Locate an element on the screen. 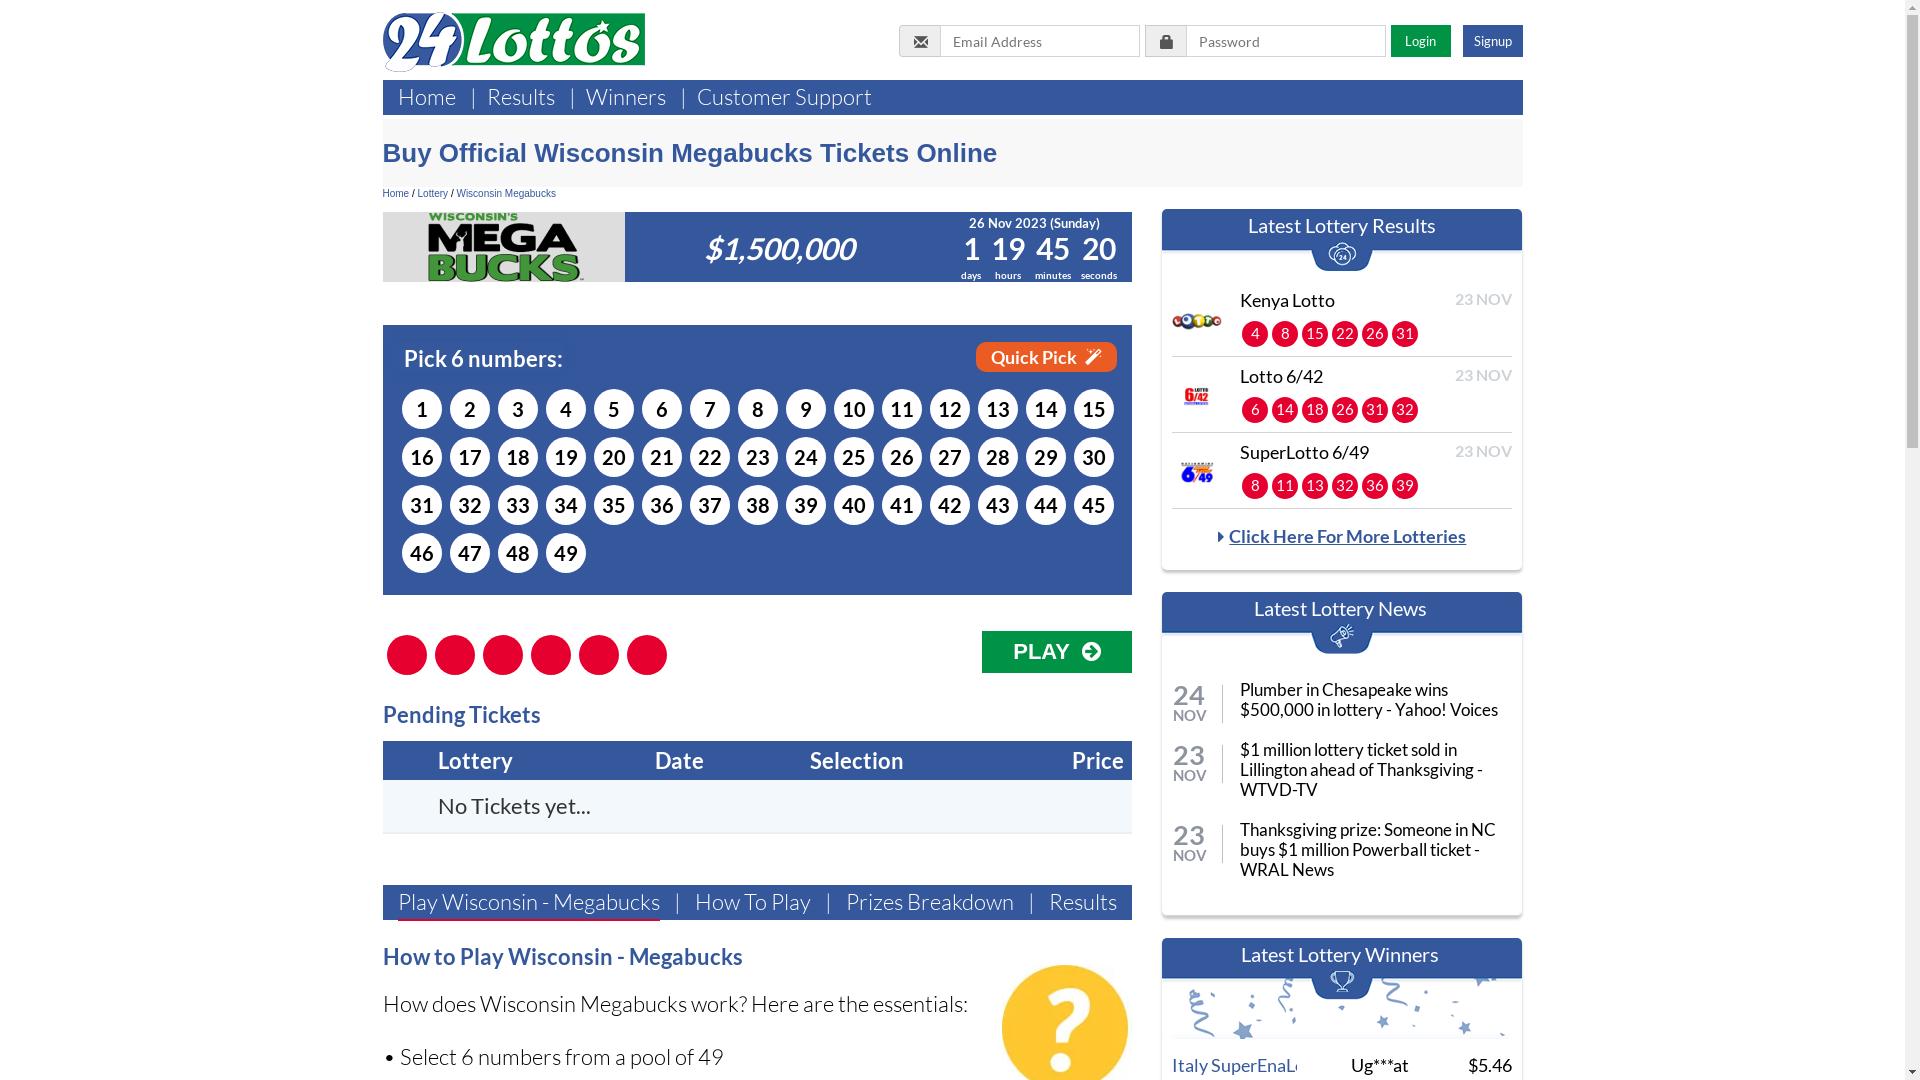  Results is located at coordinates (520, 98).